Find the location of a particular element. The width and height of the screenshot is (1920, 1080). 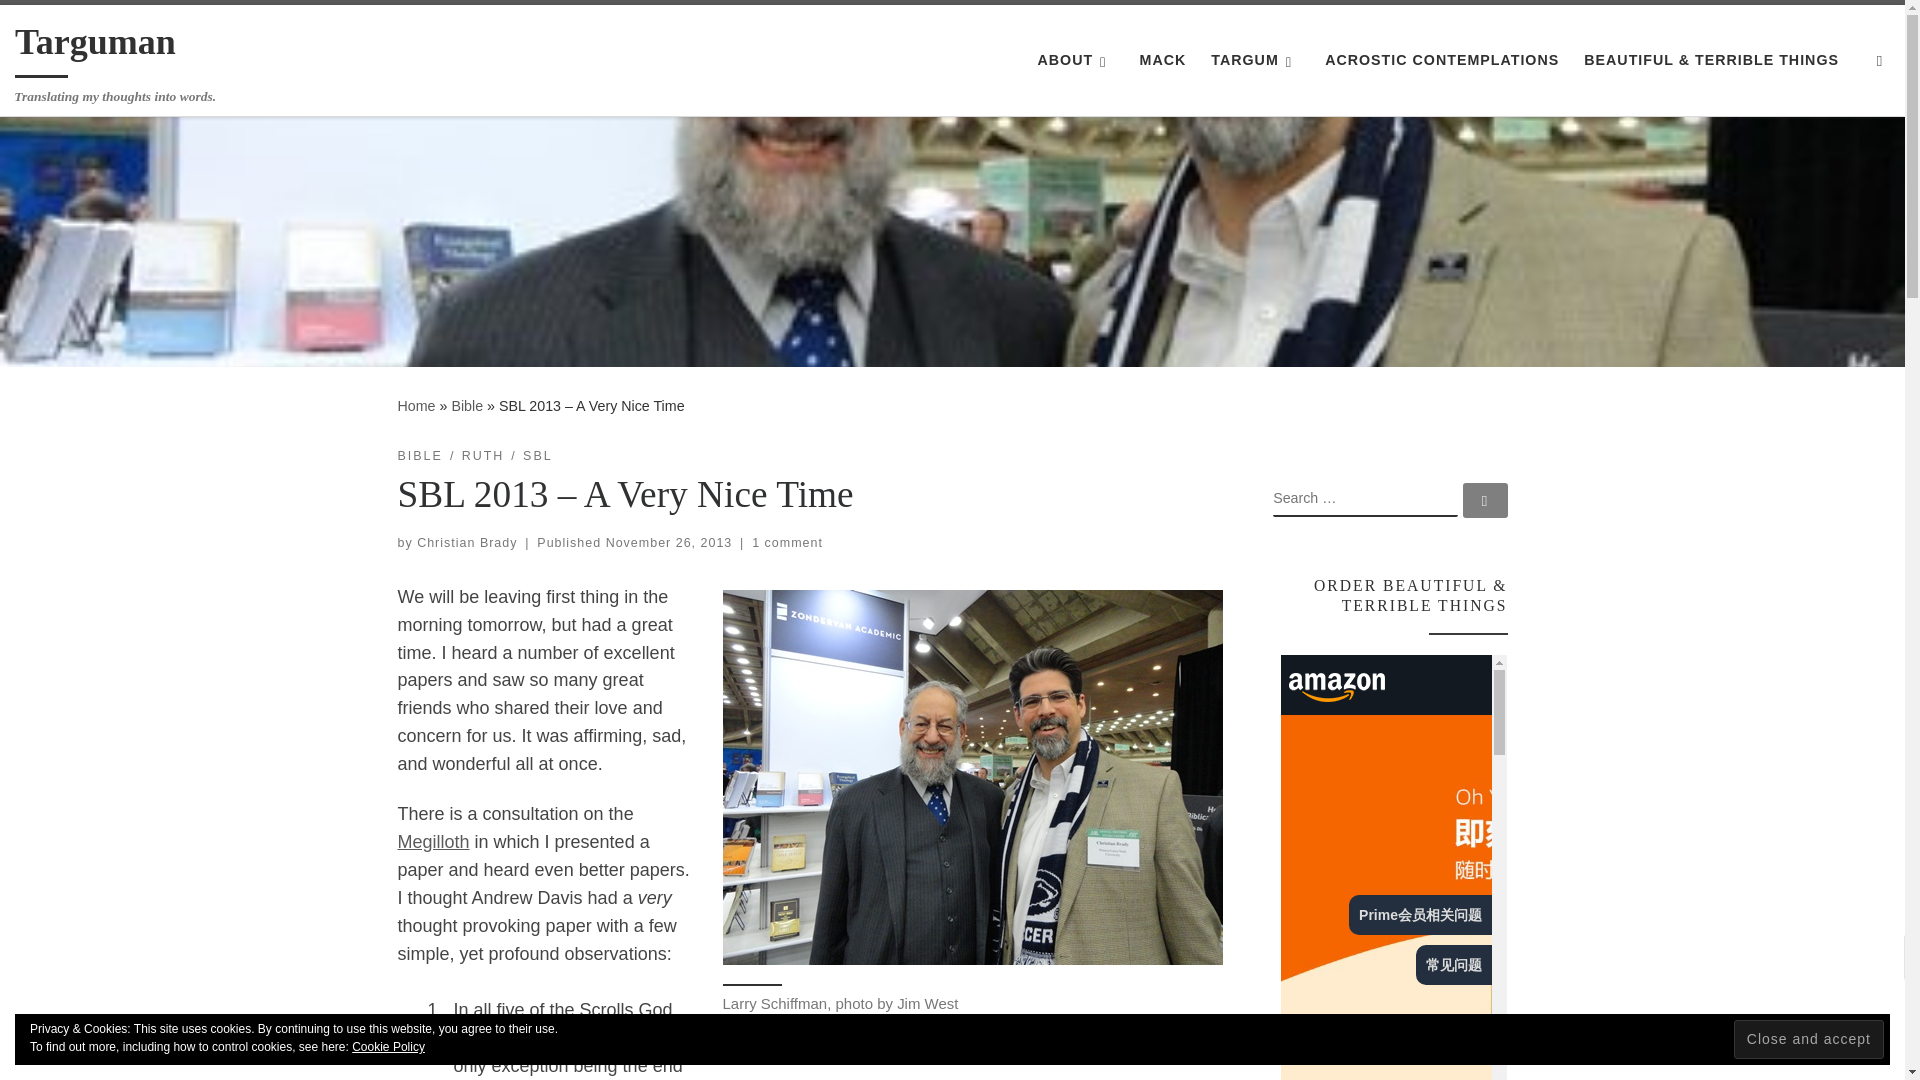

View all posts in SBL is located at coordinates (537, 456).